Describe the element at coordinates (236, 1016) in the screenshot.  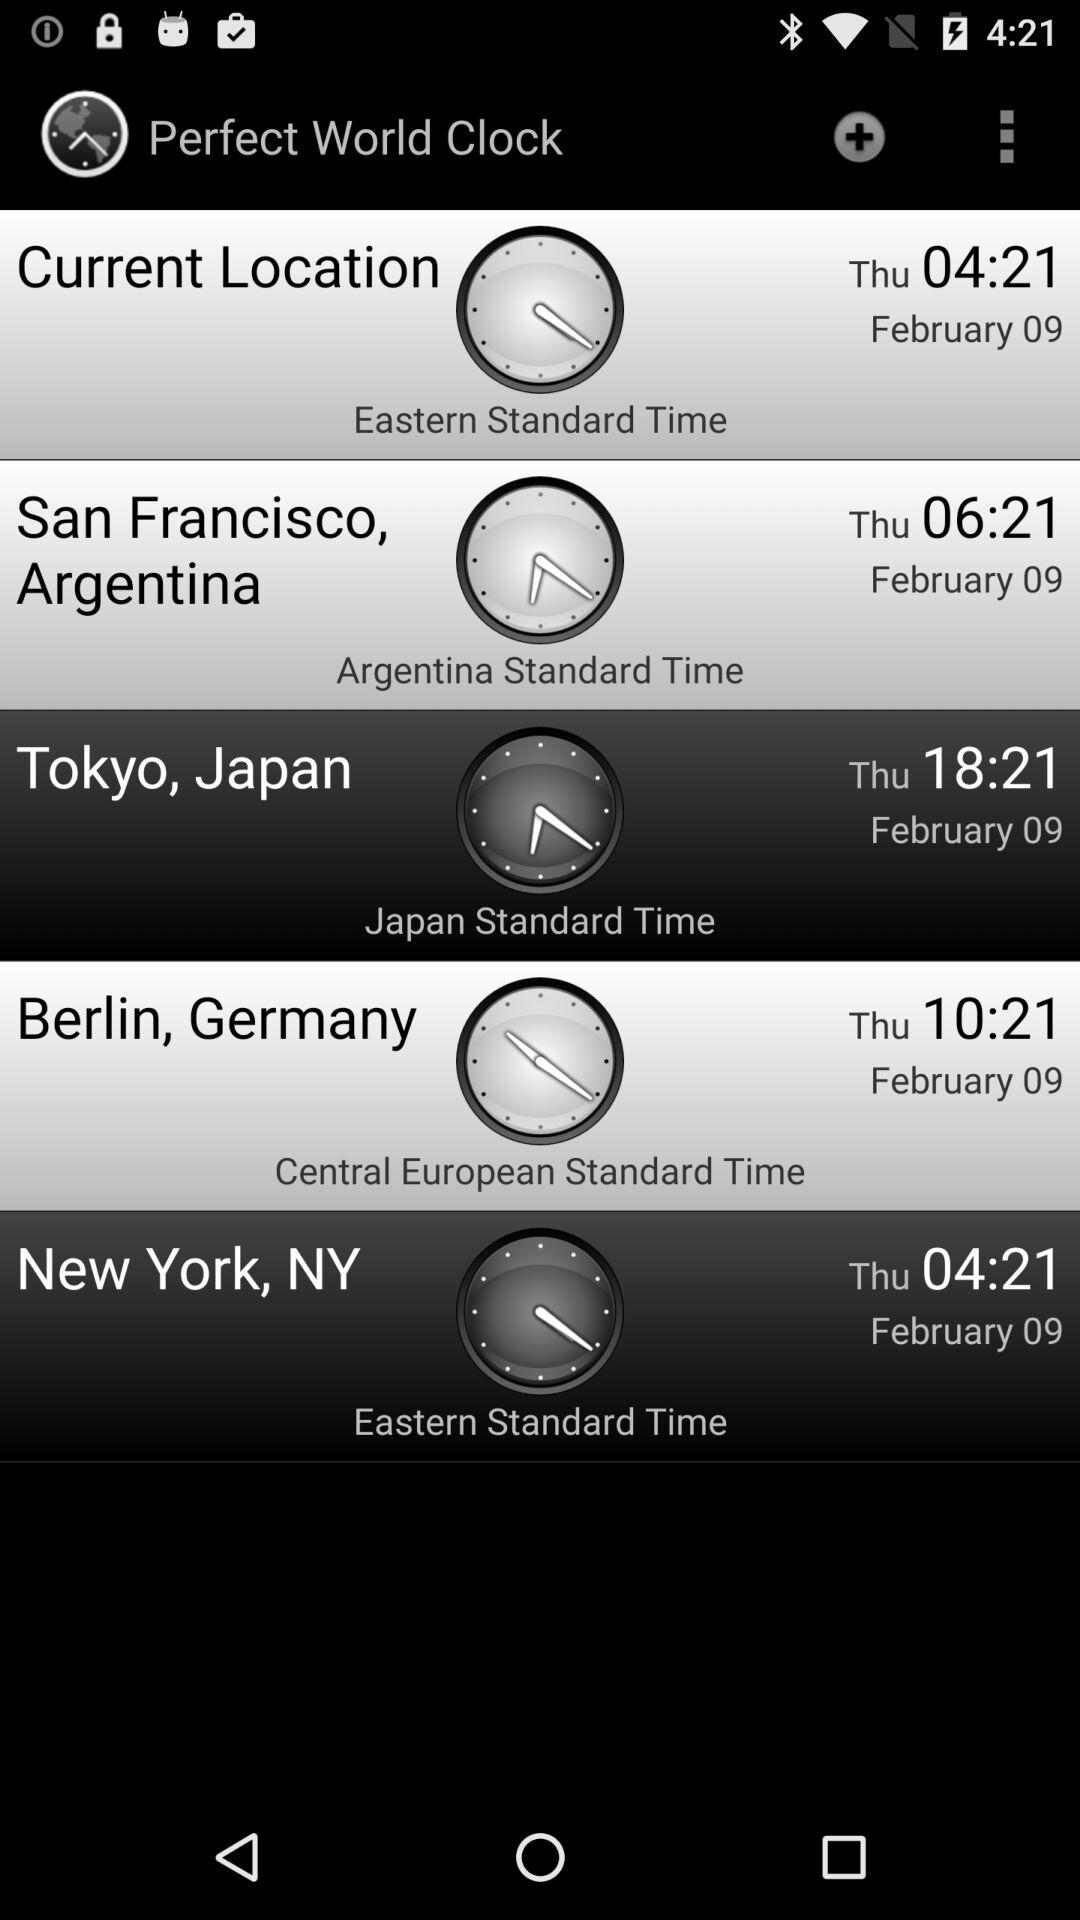
I see `click the app above central european standard icon` at that location.